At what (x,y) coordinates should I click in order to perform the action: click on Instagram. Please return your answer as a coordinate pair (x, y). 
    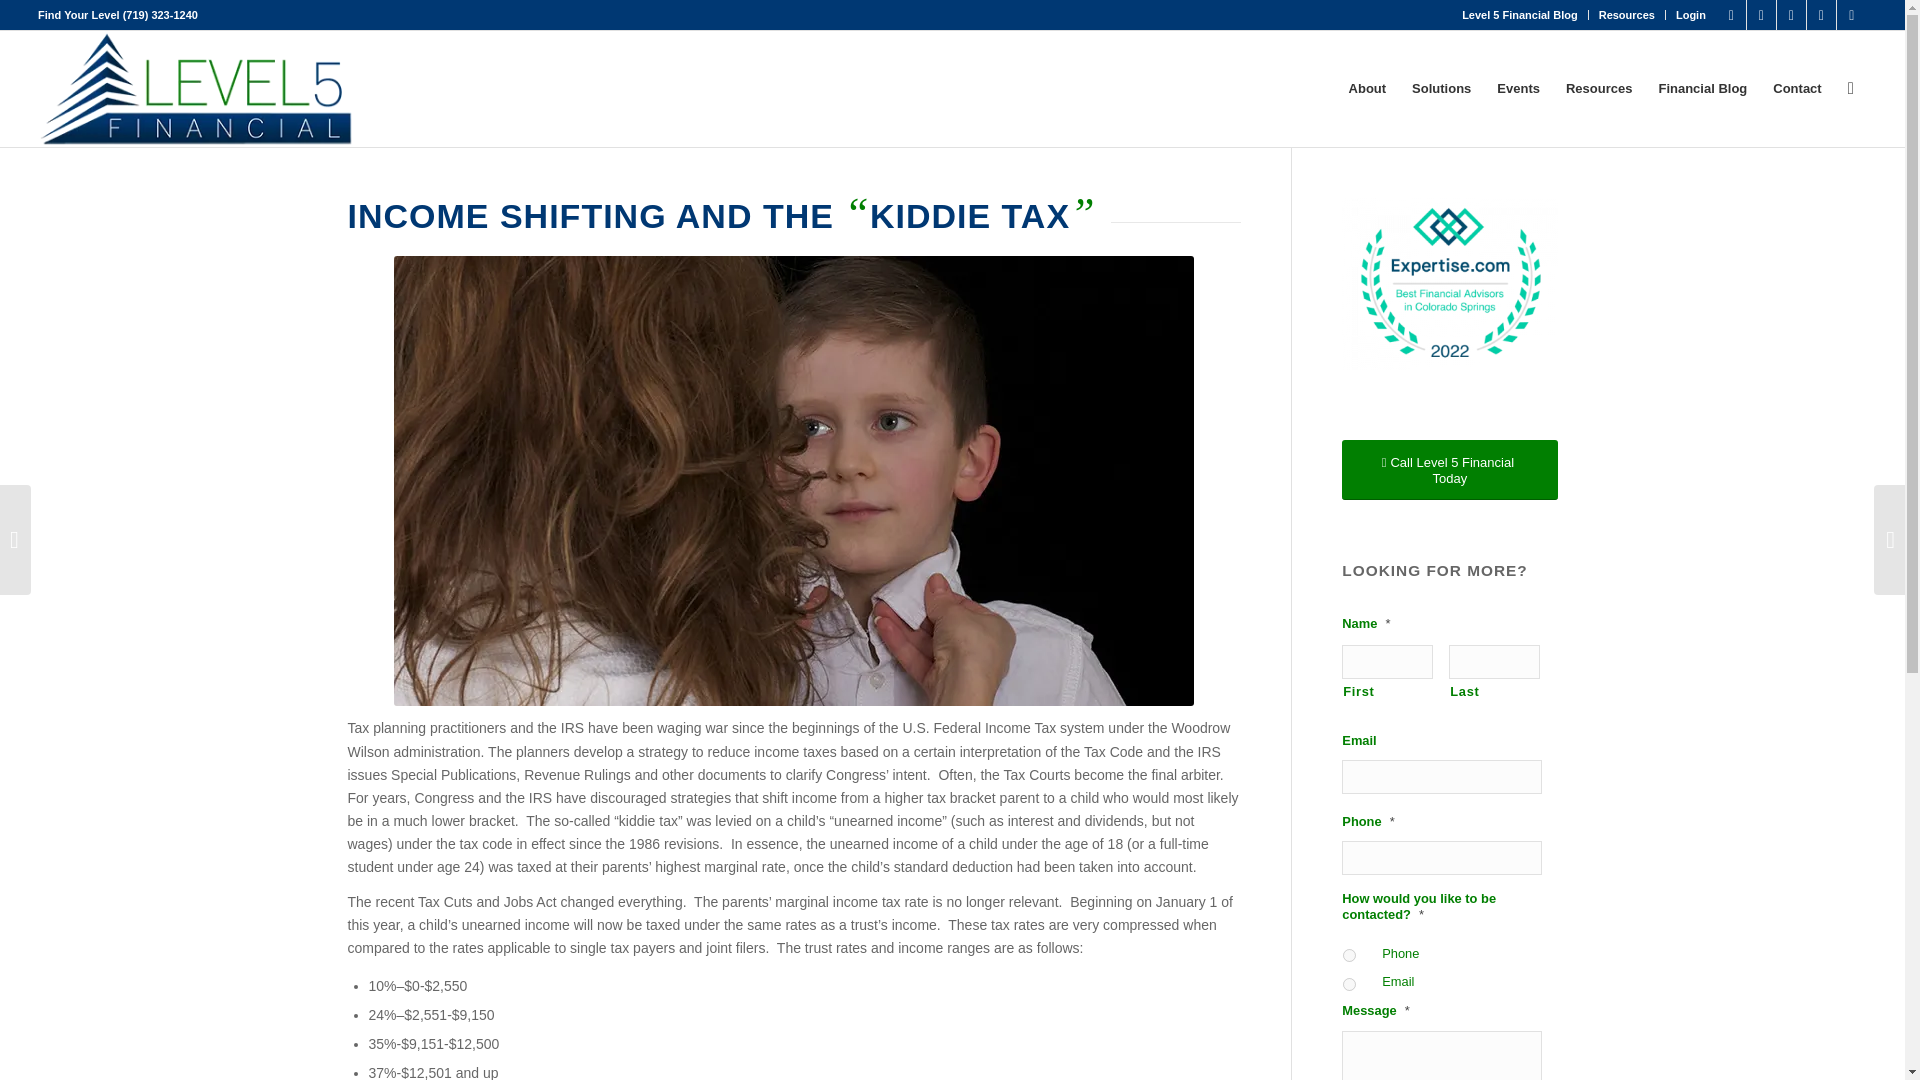
    Looking at the image, I should click on (1852, 15).